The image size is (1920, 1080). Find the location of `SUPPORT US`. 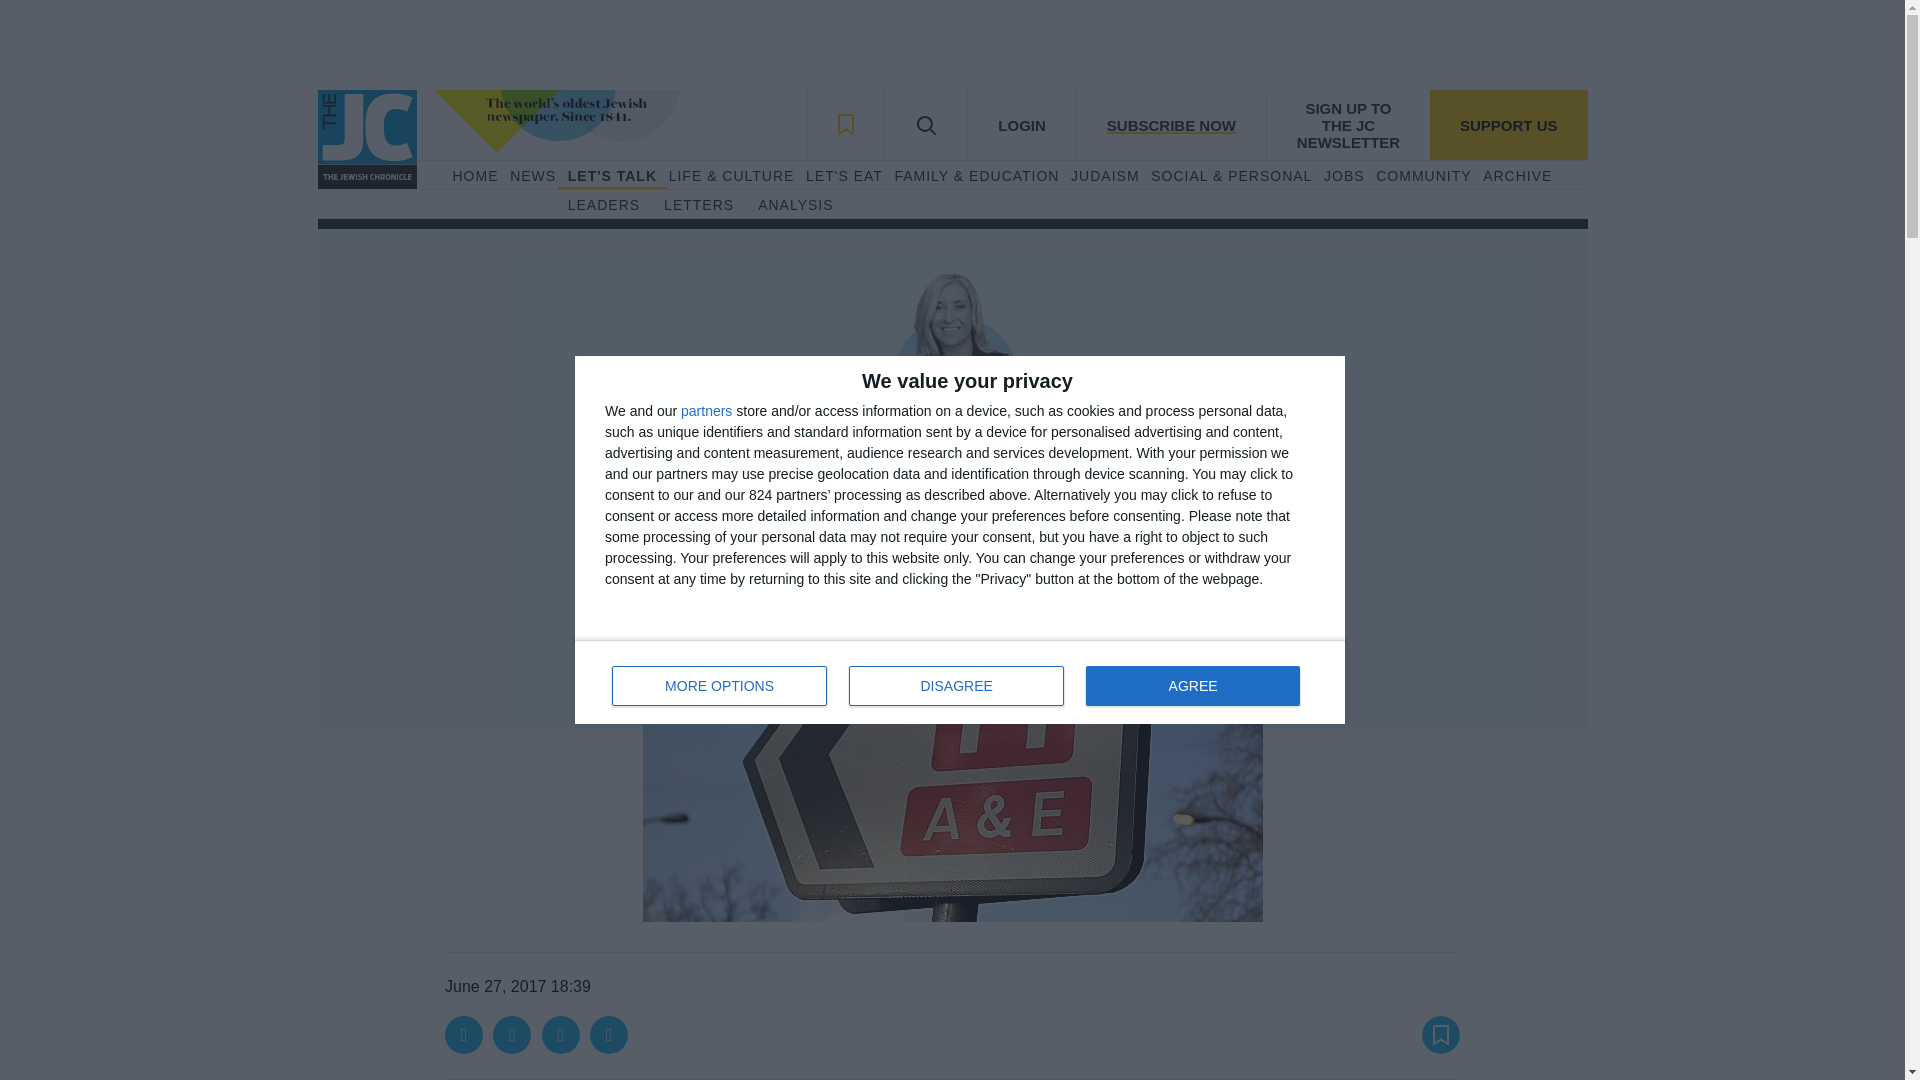

SUPPORT US is located at coordinates (1508, 124).